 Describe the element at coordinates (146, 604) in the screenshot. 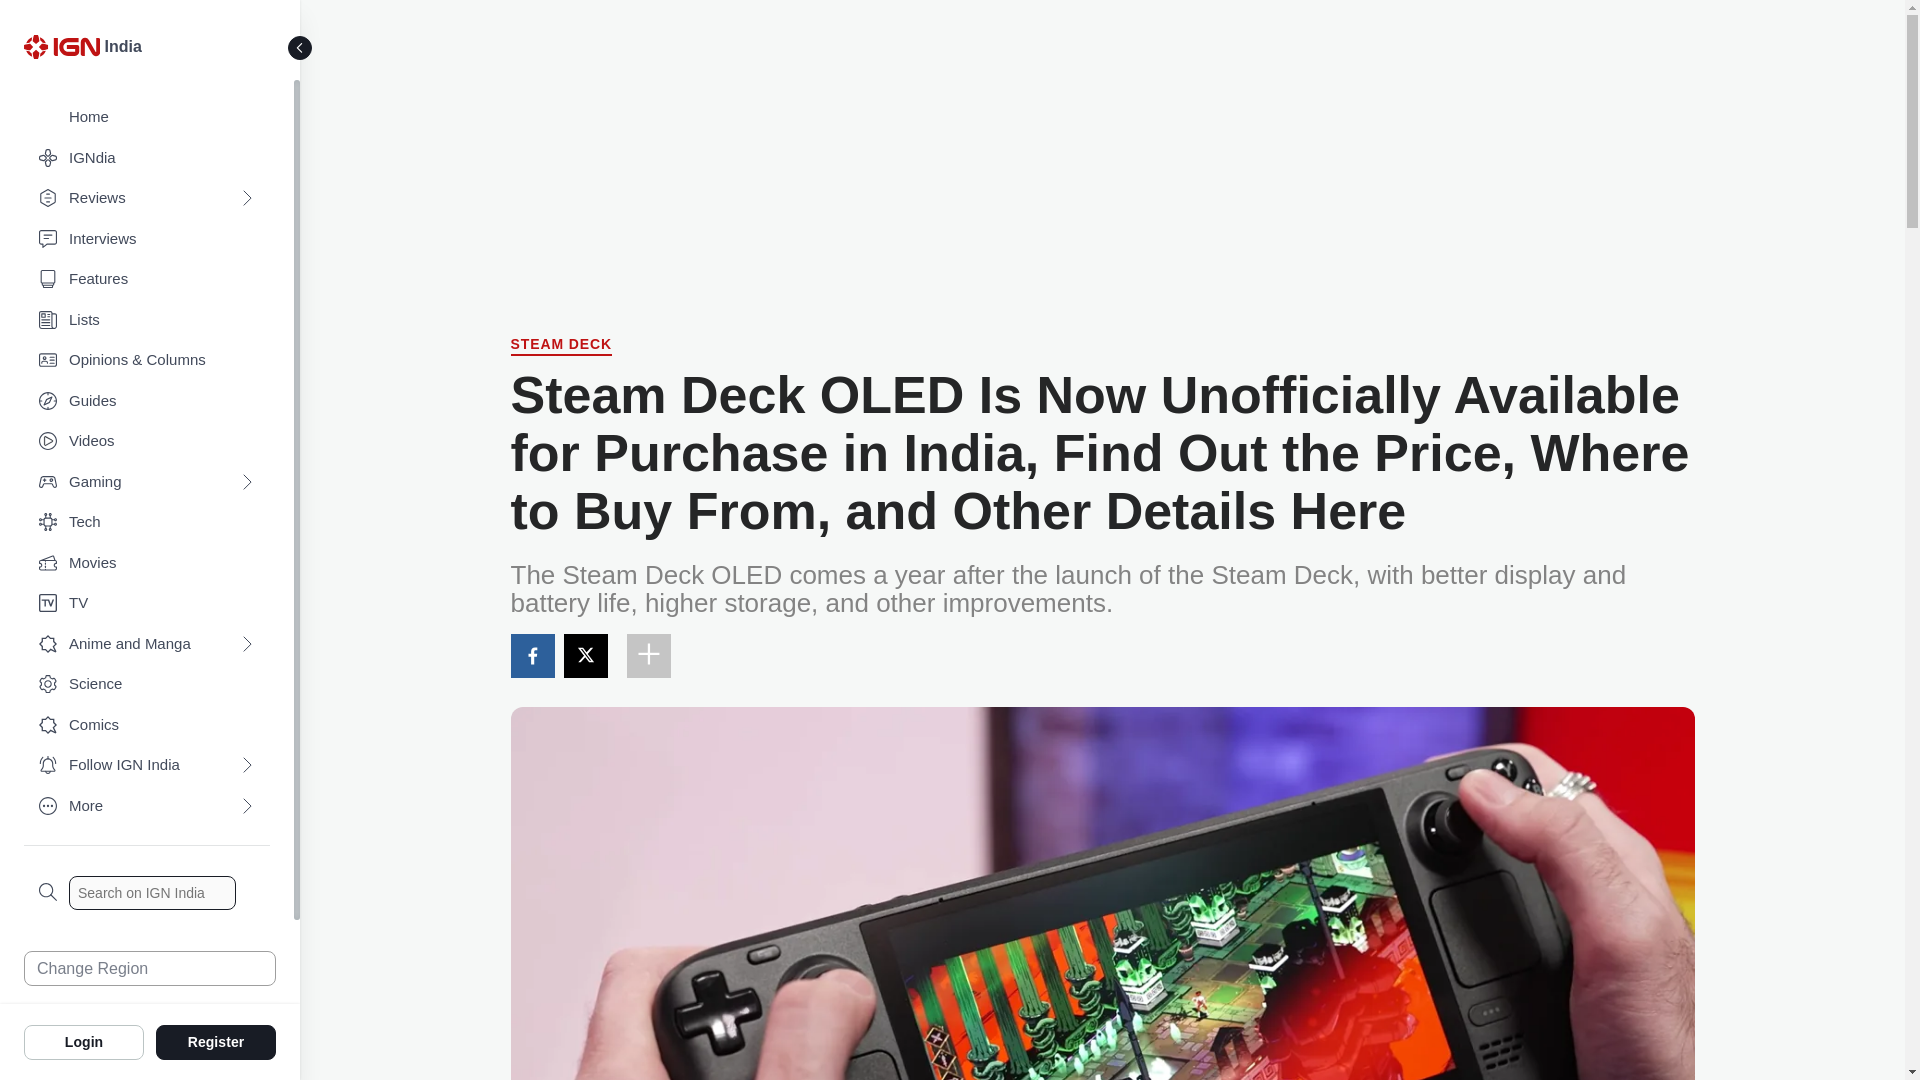

I see `TV` at that location.